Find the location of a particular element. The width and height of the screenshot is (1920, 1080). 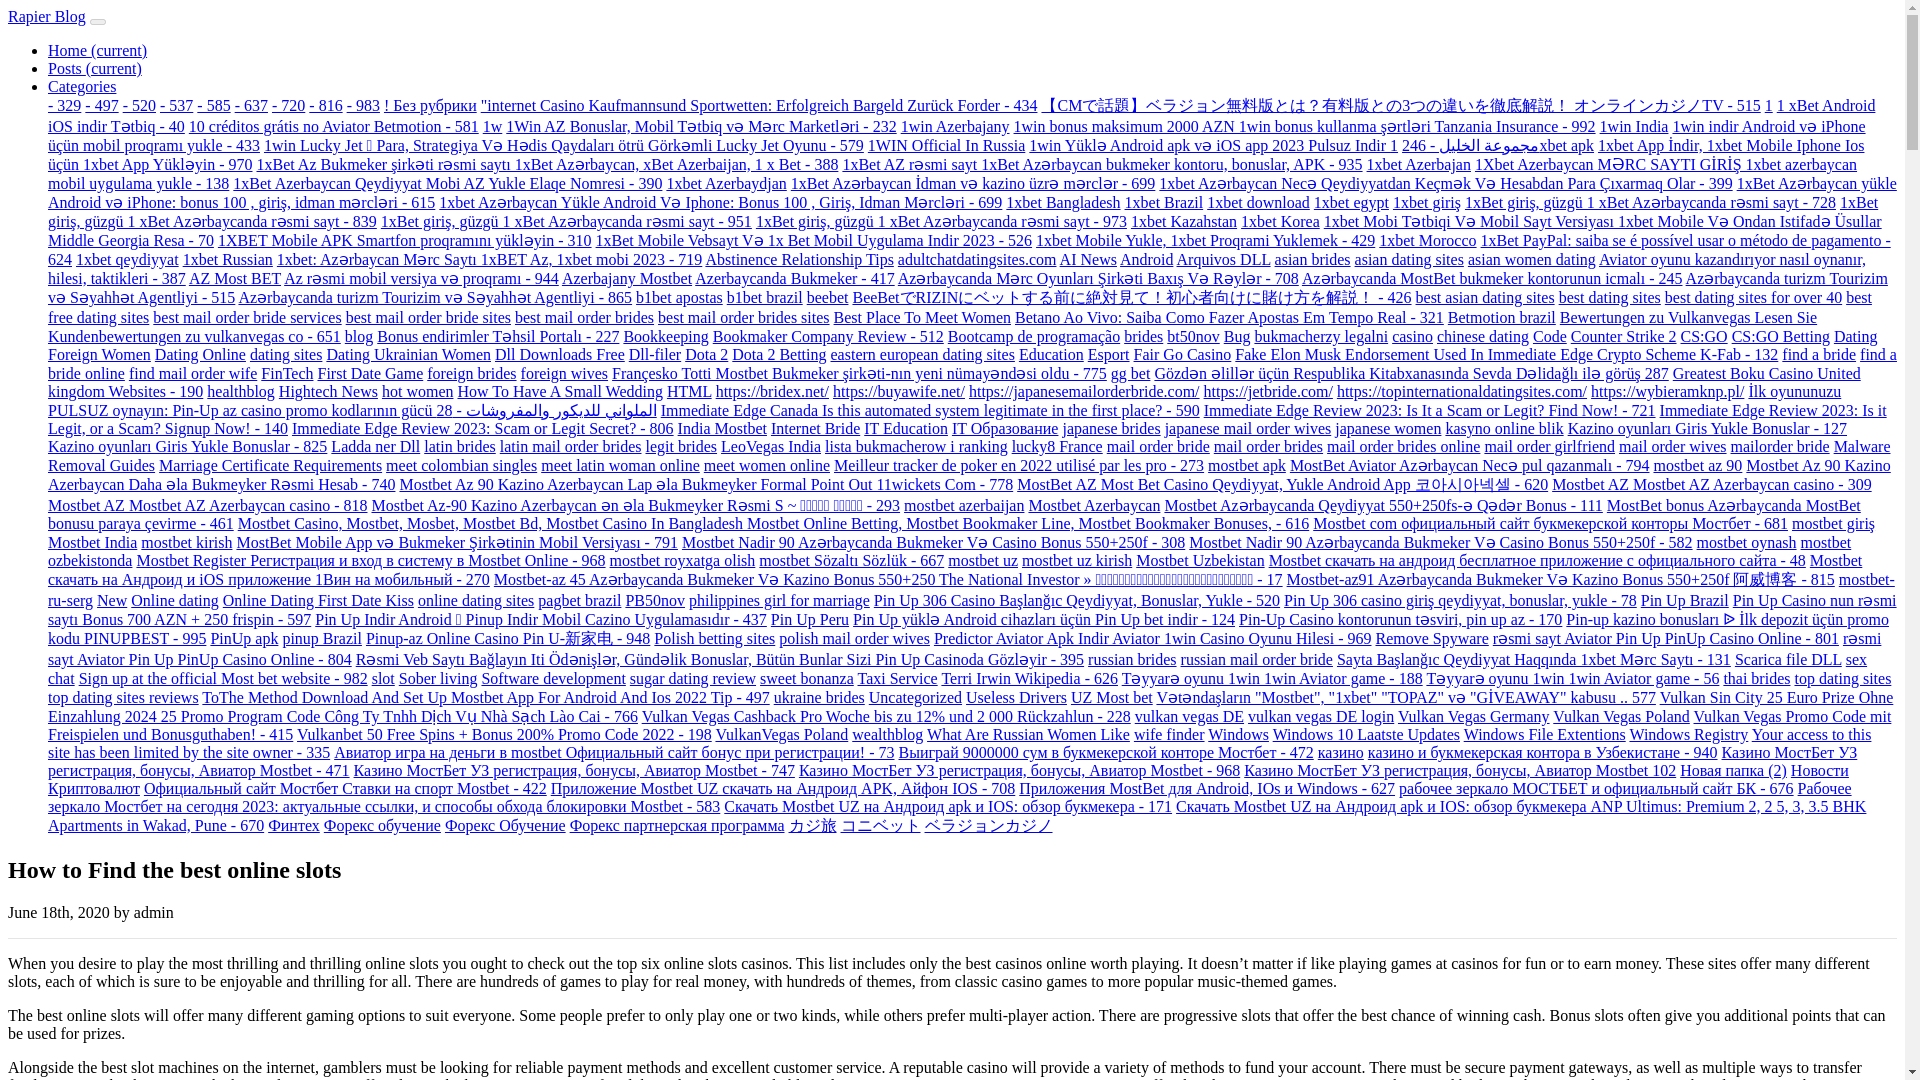

1 is located at coordinates (1768, 106).